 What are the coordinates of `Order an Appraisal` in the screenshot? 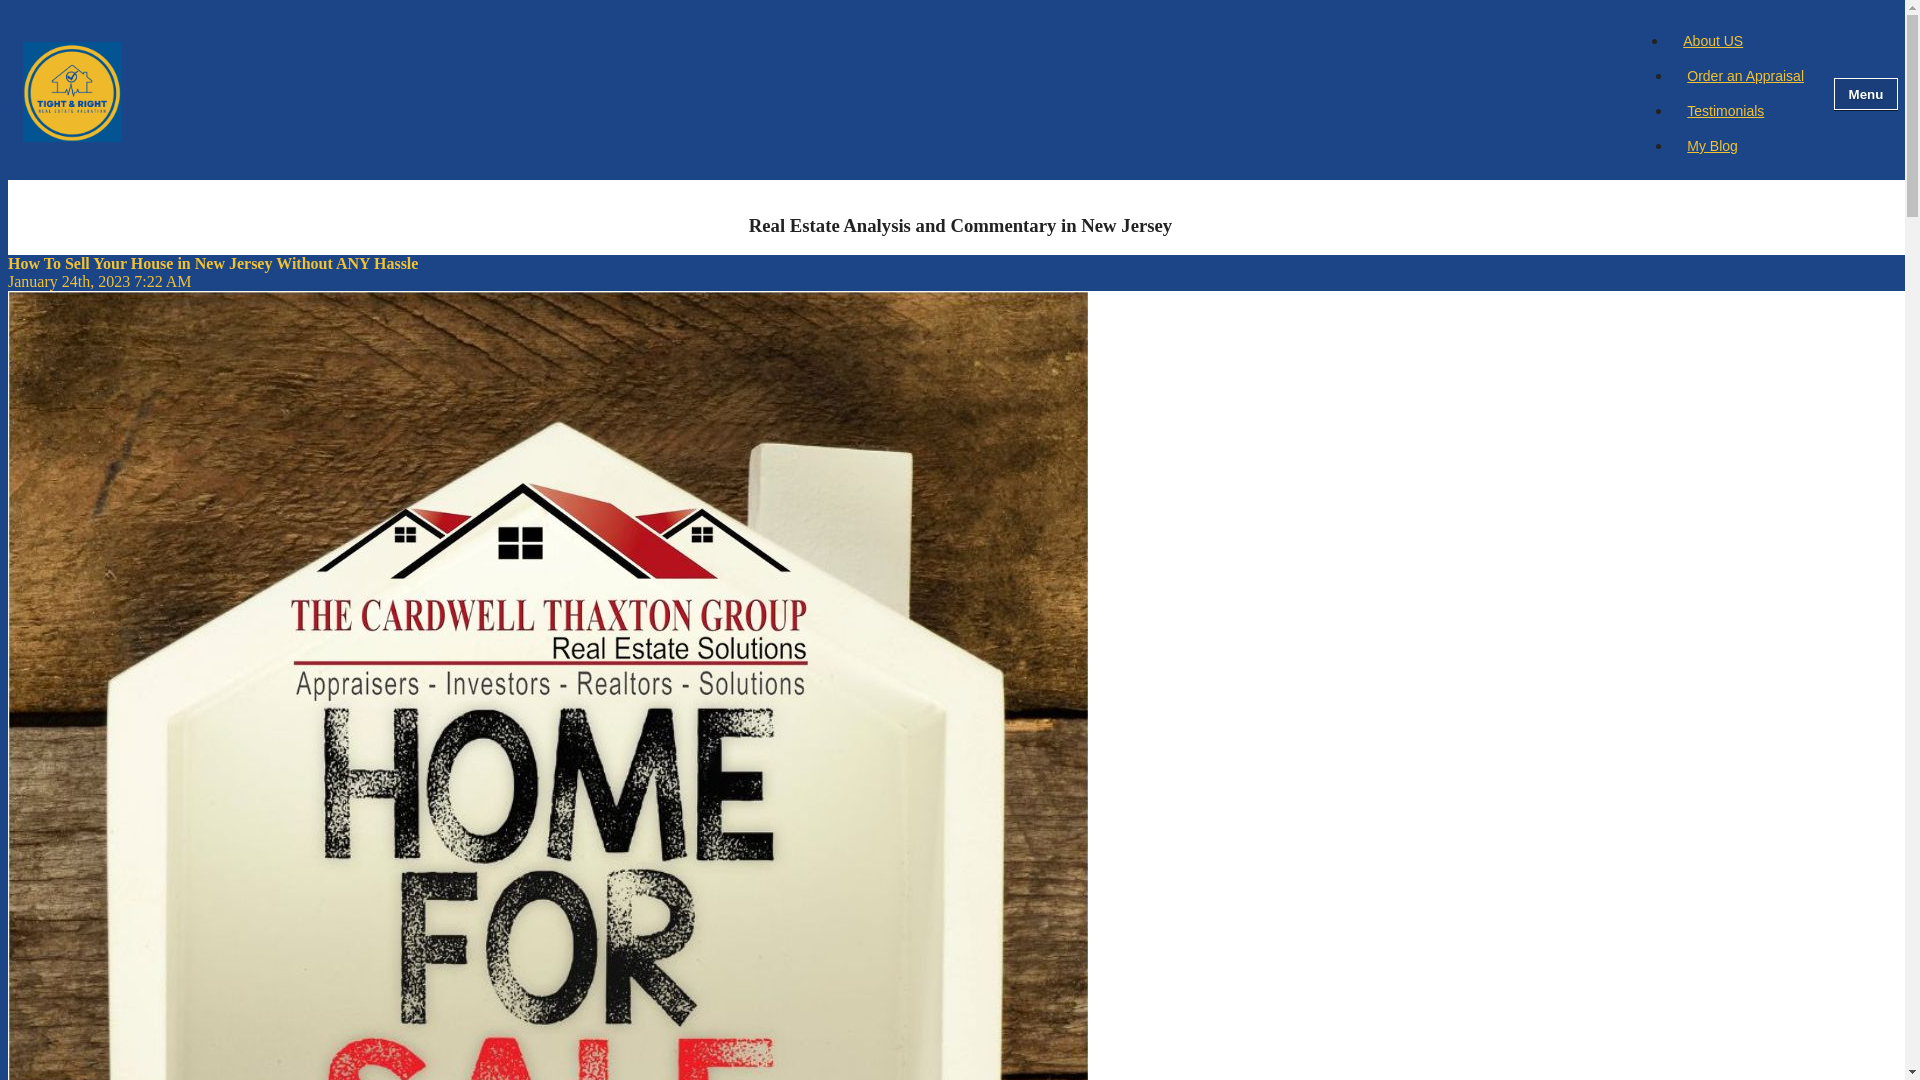 It's located at (1745, 75).